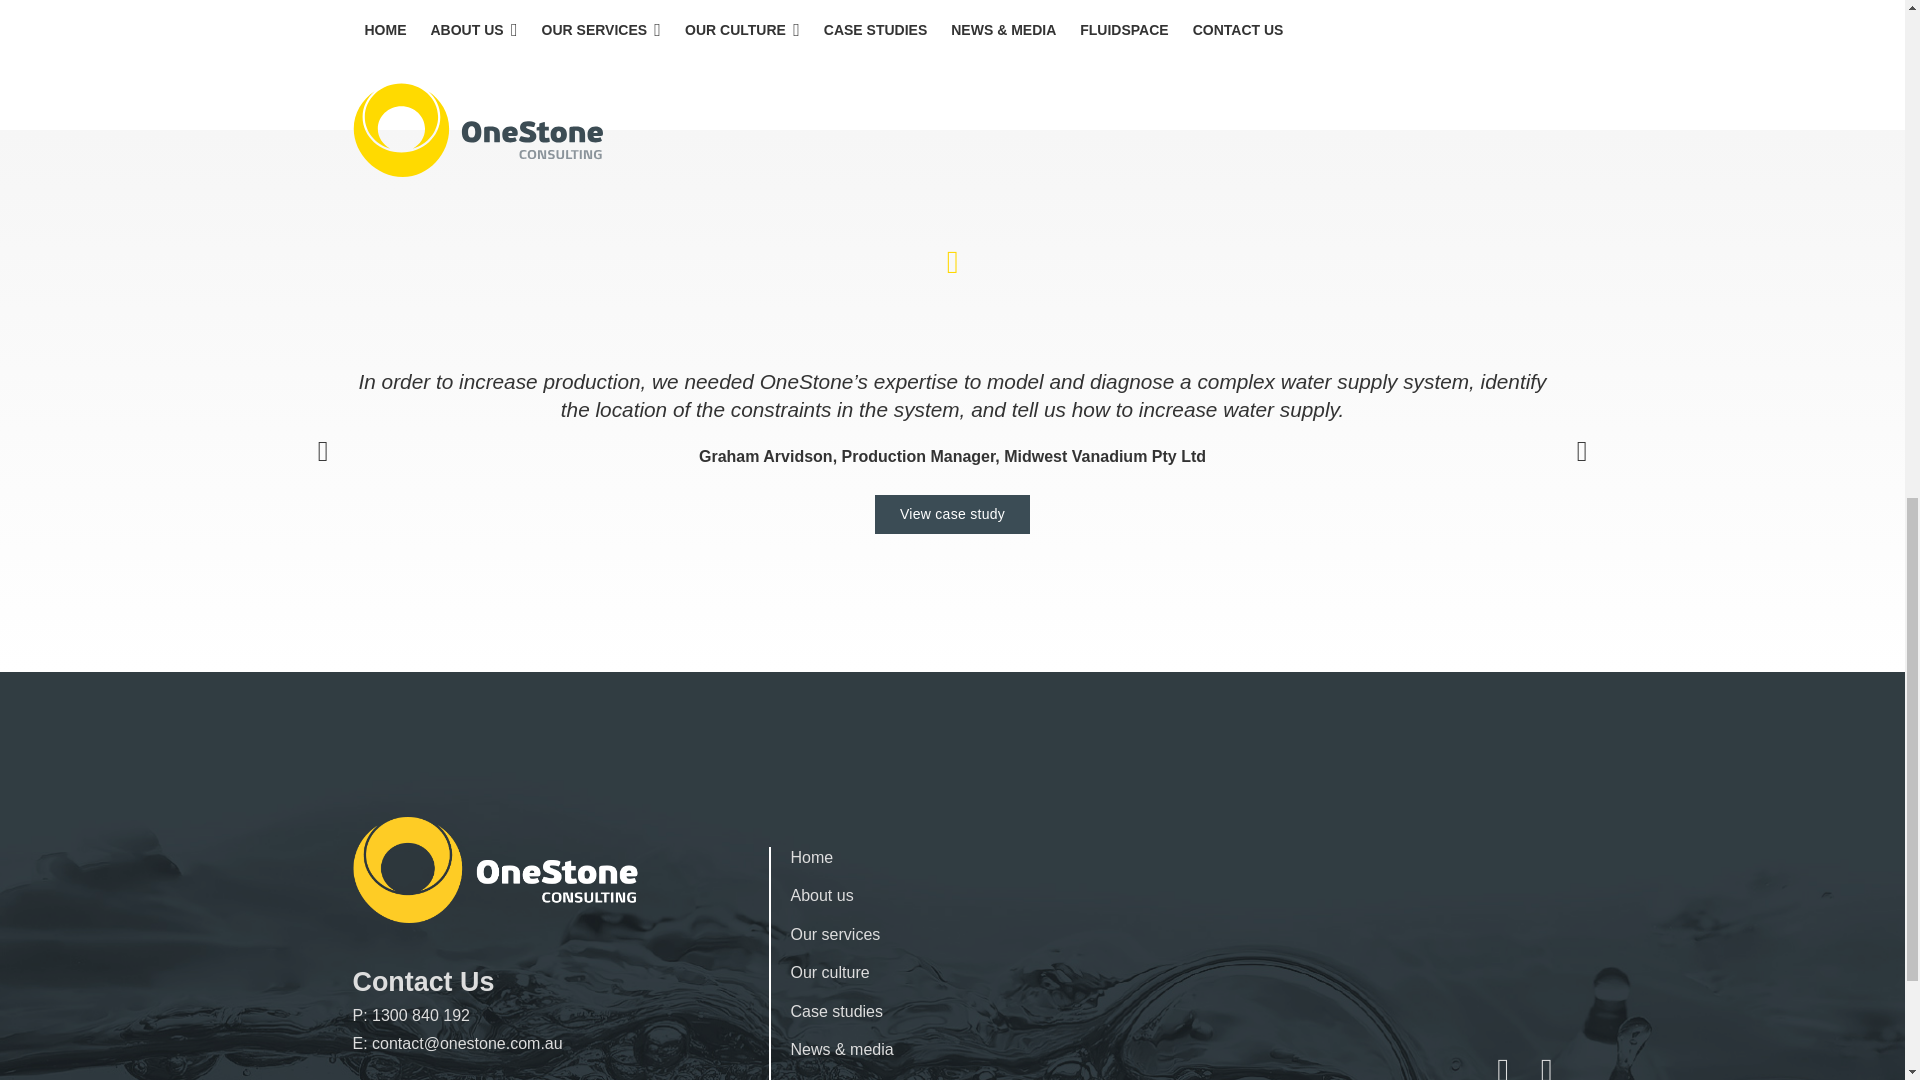 Image resolution: width=1920 pixels, height=1080 pixels. Describe the element at coordinates (829, 1079) in the screenshot. I see `FluidSpace` at that location.